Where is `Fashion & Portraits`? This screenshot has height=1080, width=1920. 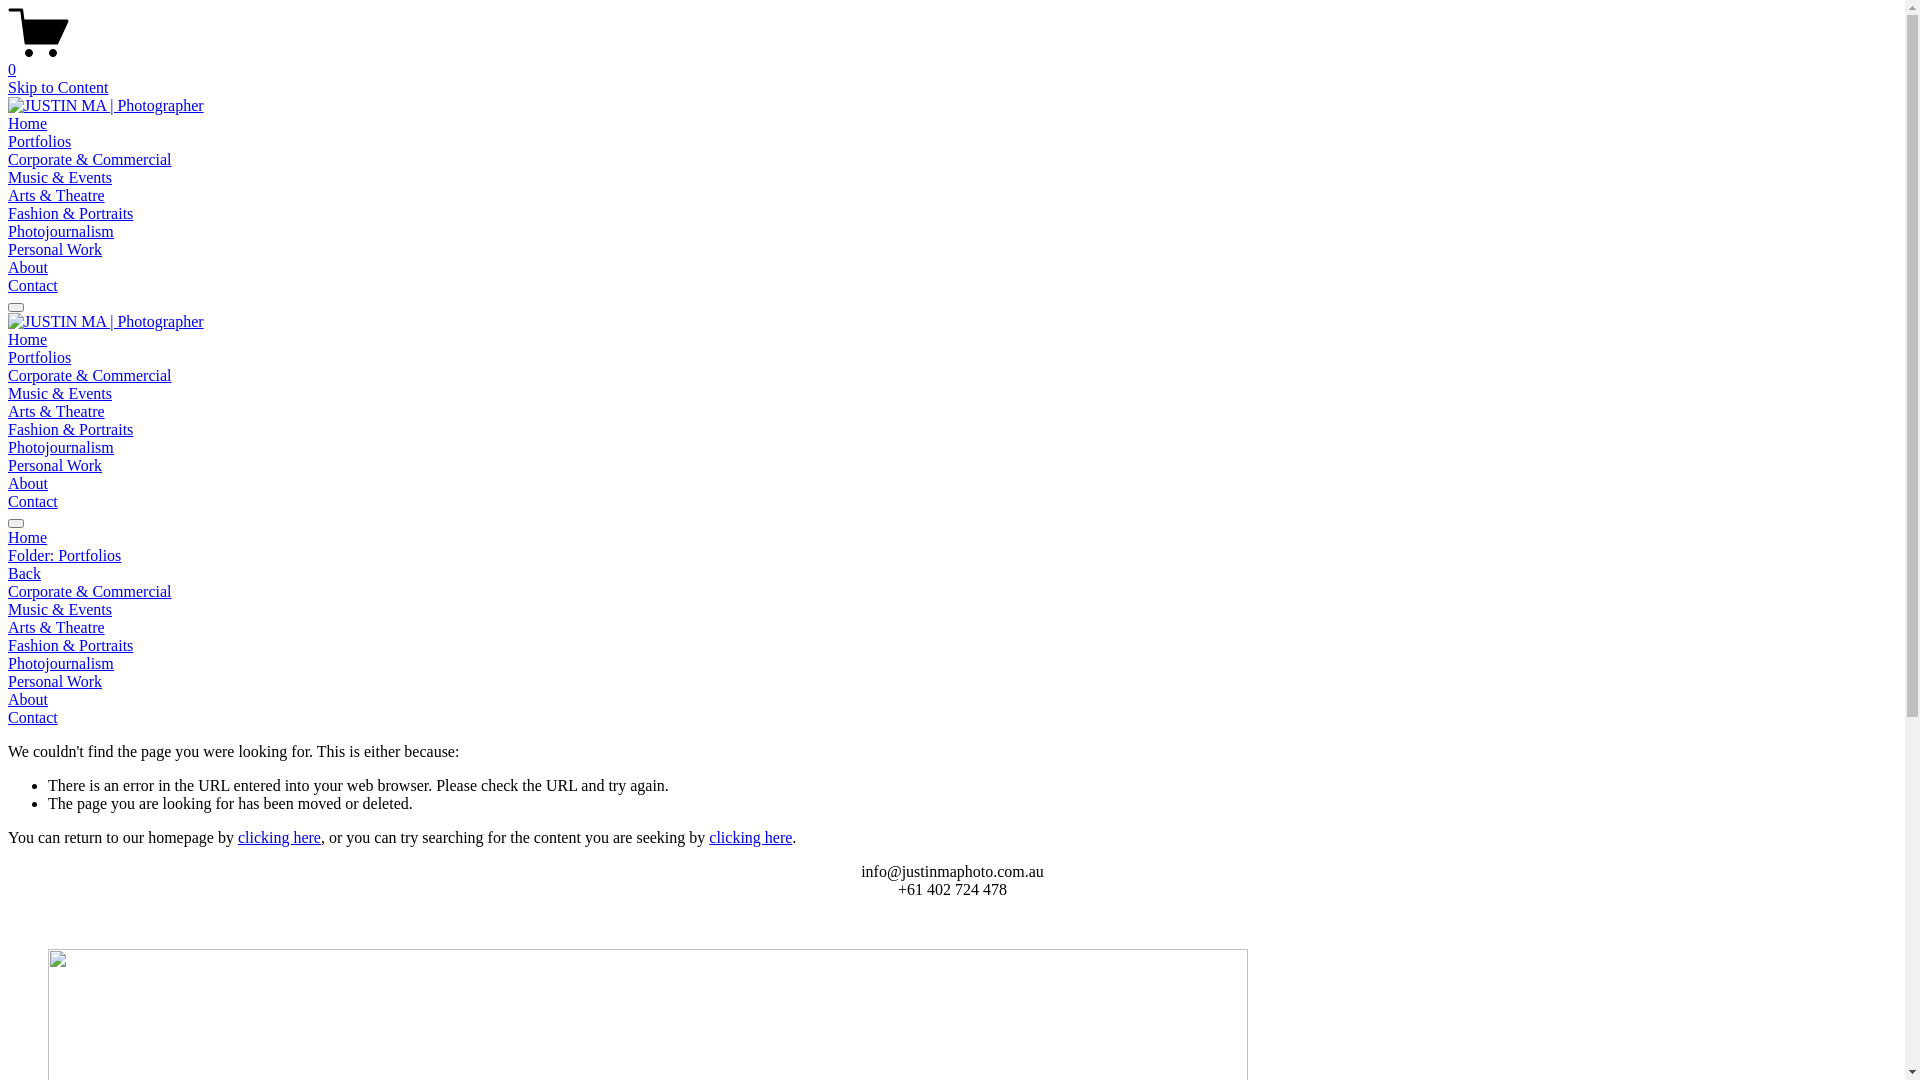 Fashion & Portraits is located at coordinates (70, 430).